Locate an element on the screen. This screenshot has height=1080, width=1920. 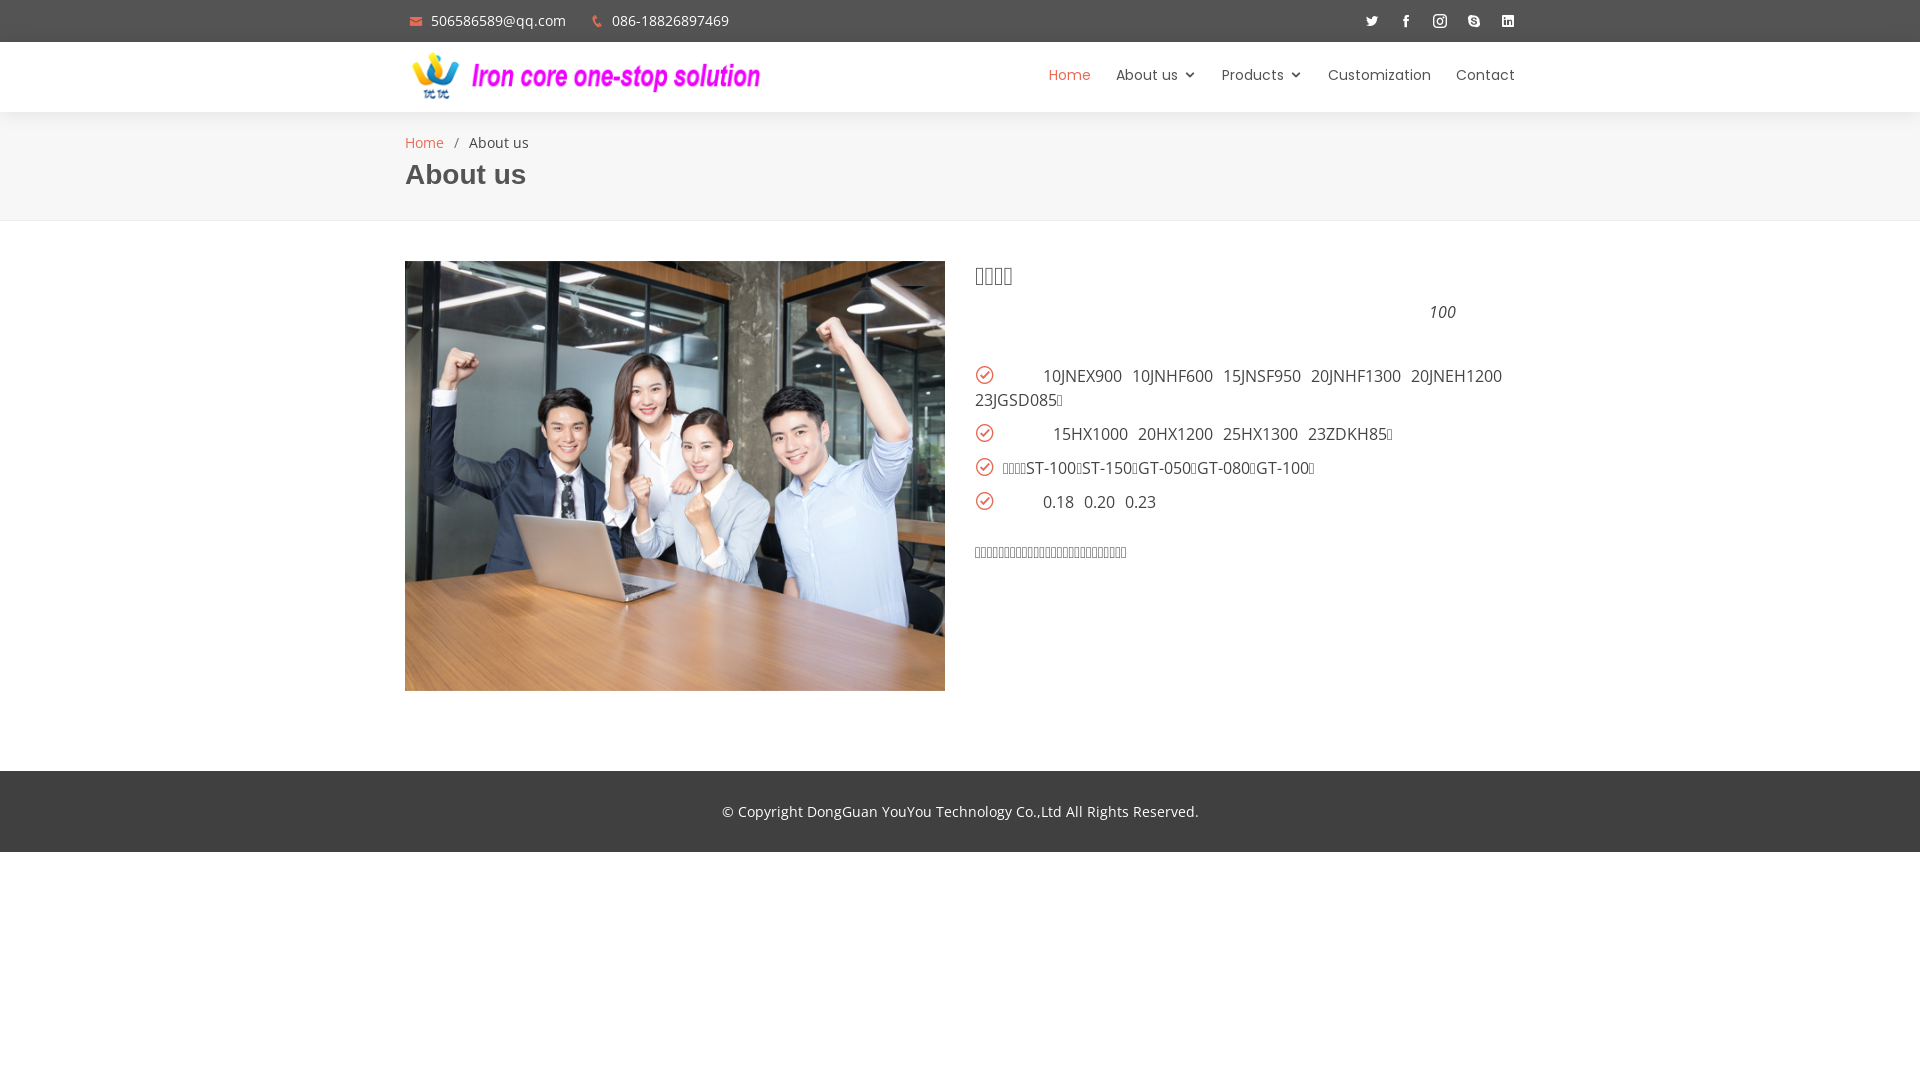
Home is located at coordinates (1058, 76).